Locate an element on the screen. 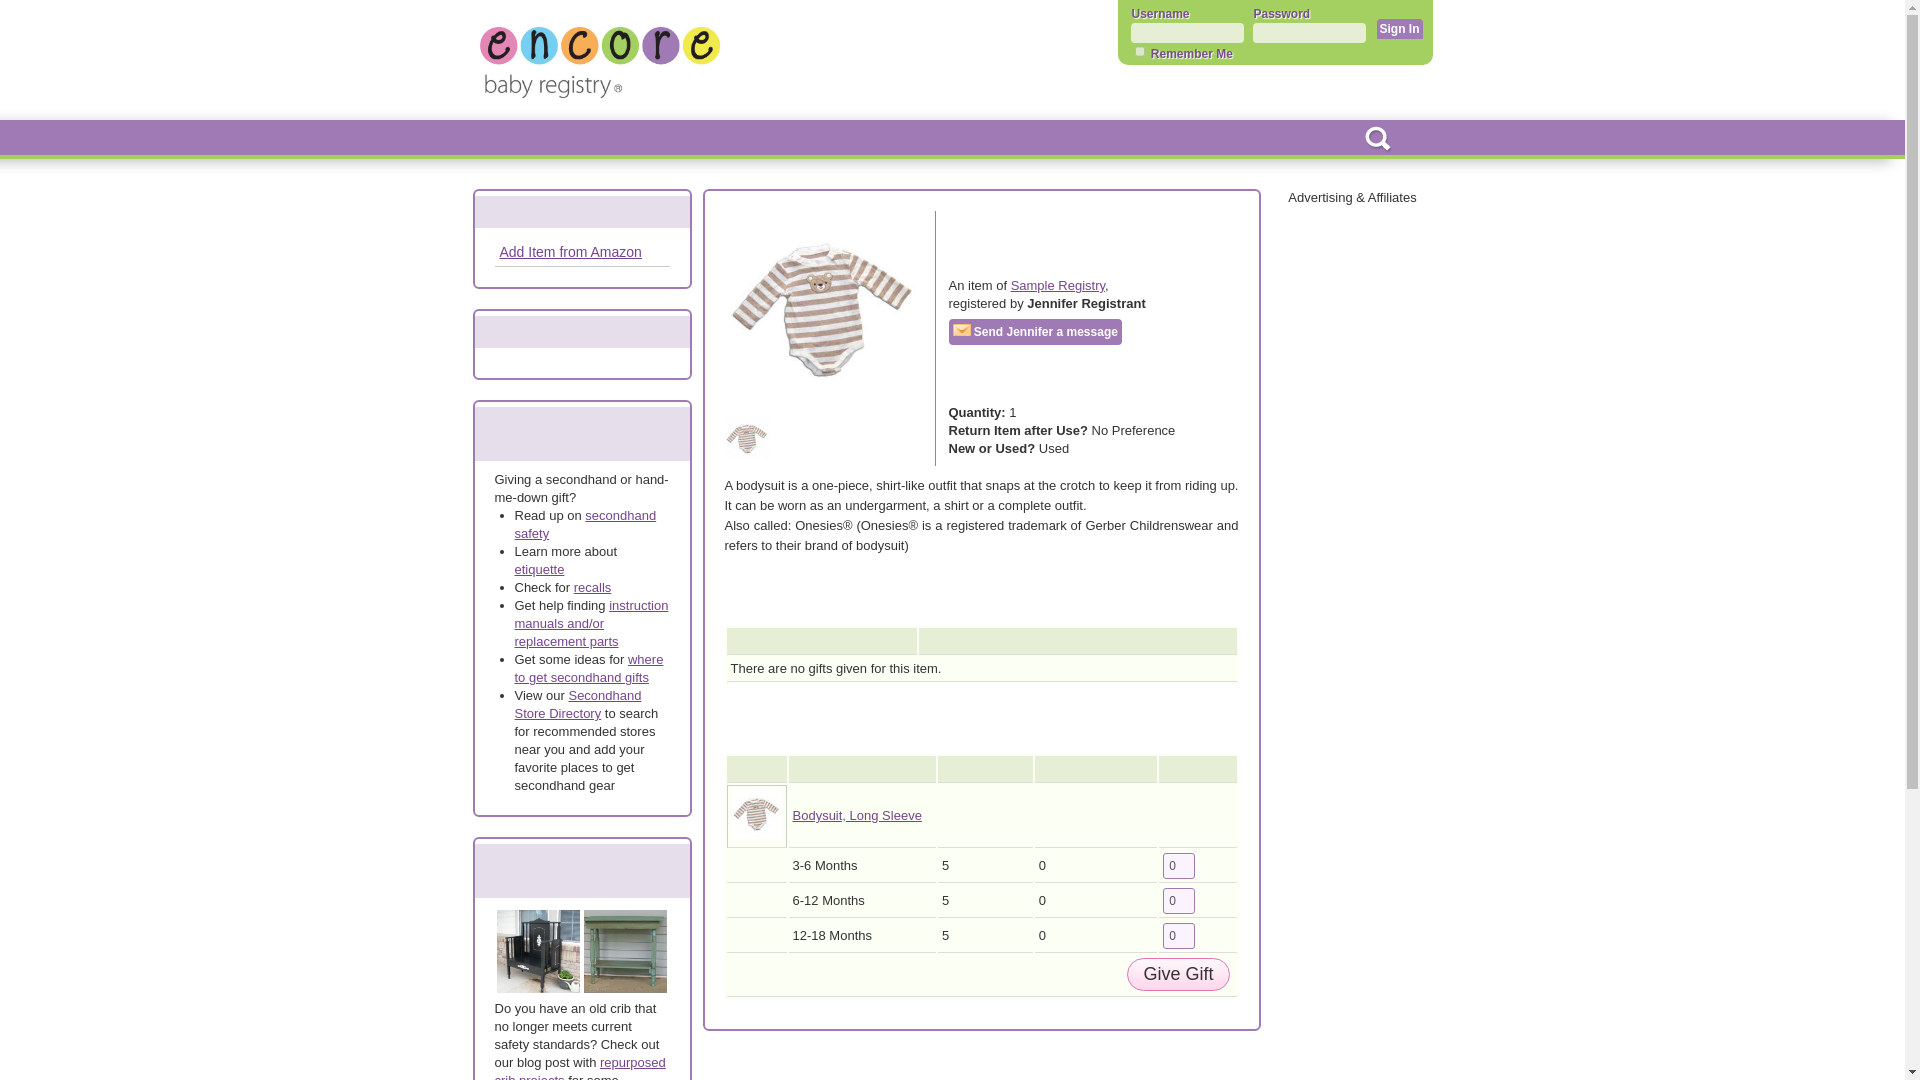 The width and height of the screenshot is (1920, 1080). Secondhand Scoop is located at coordinates (740, 138).